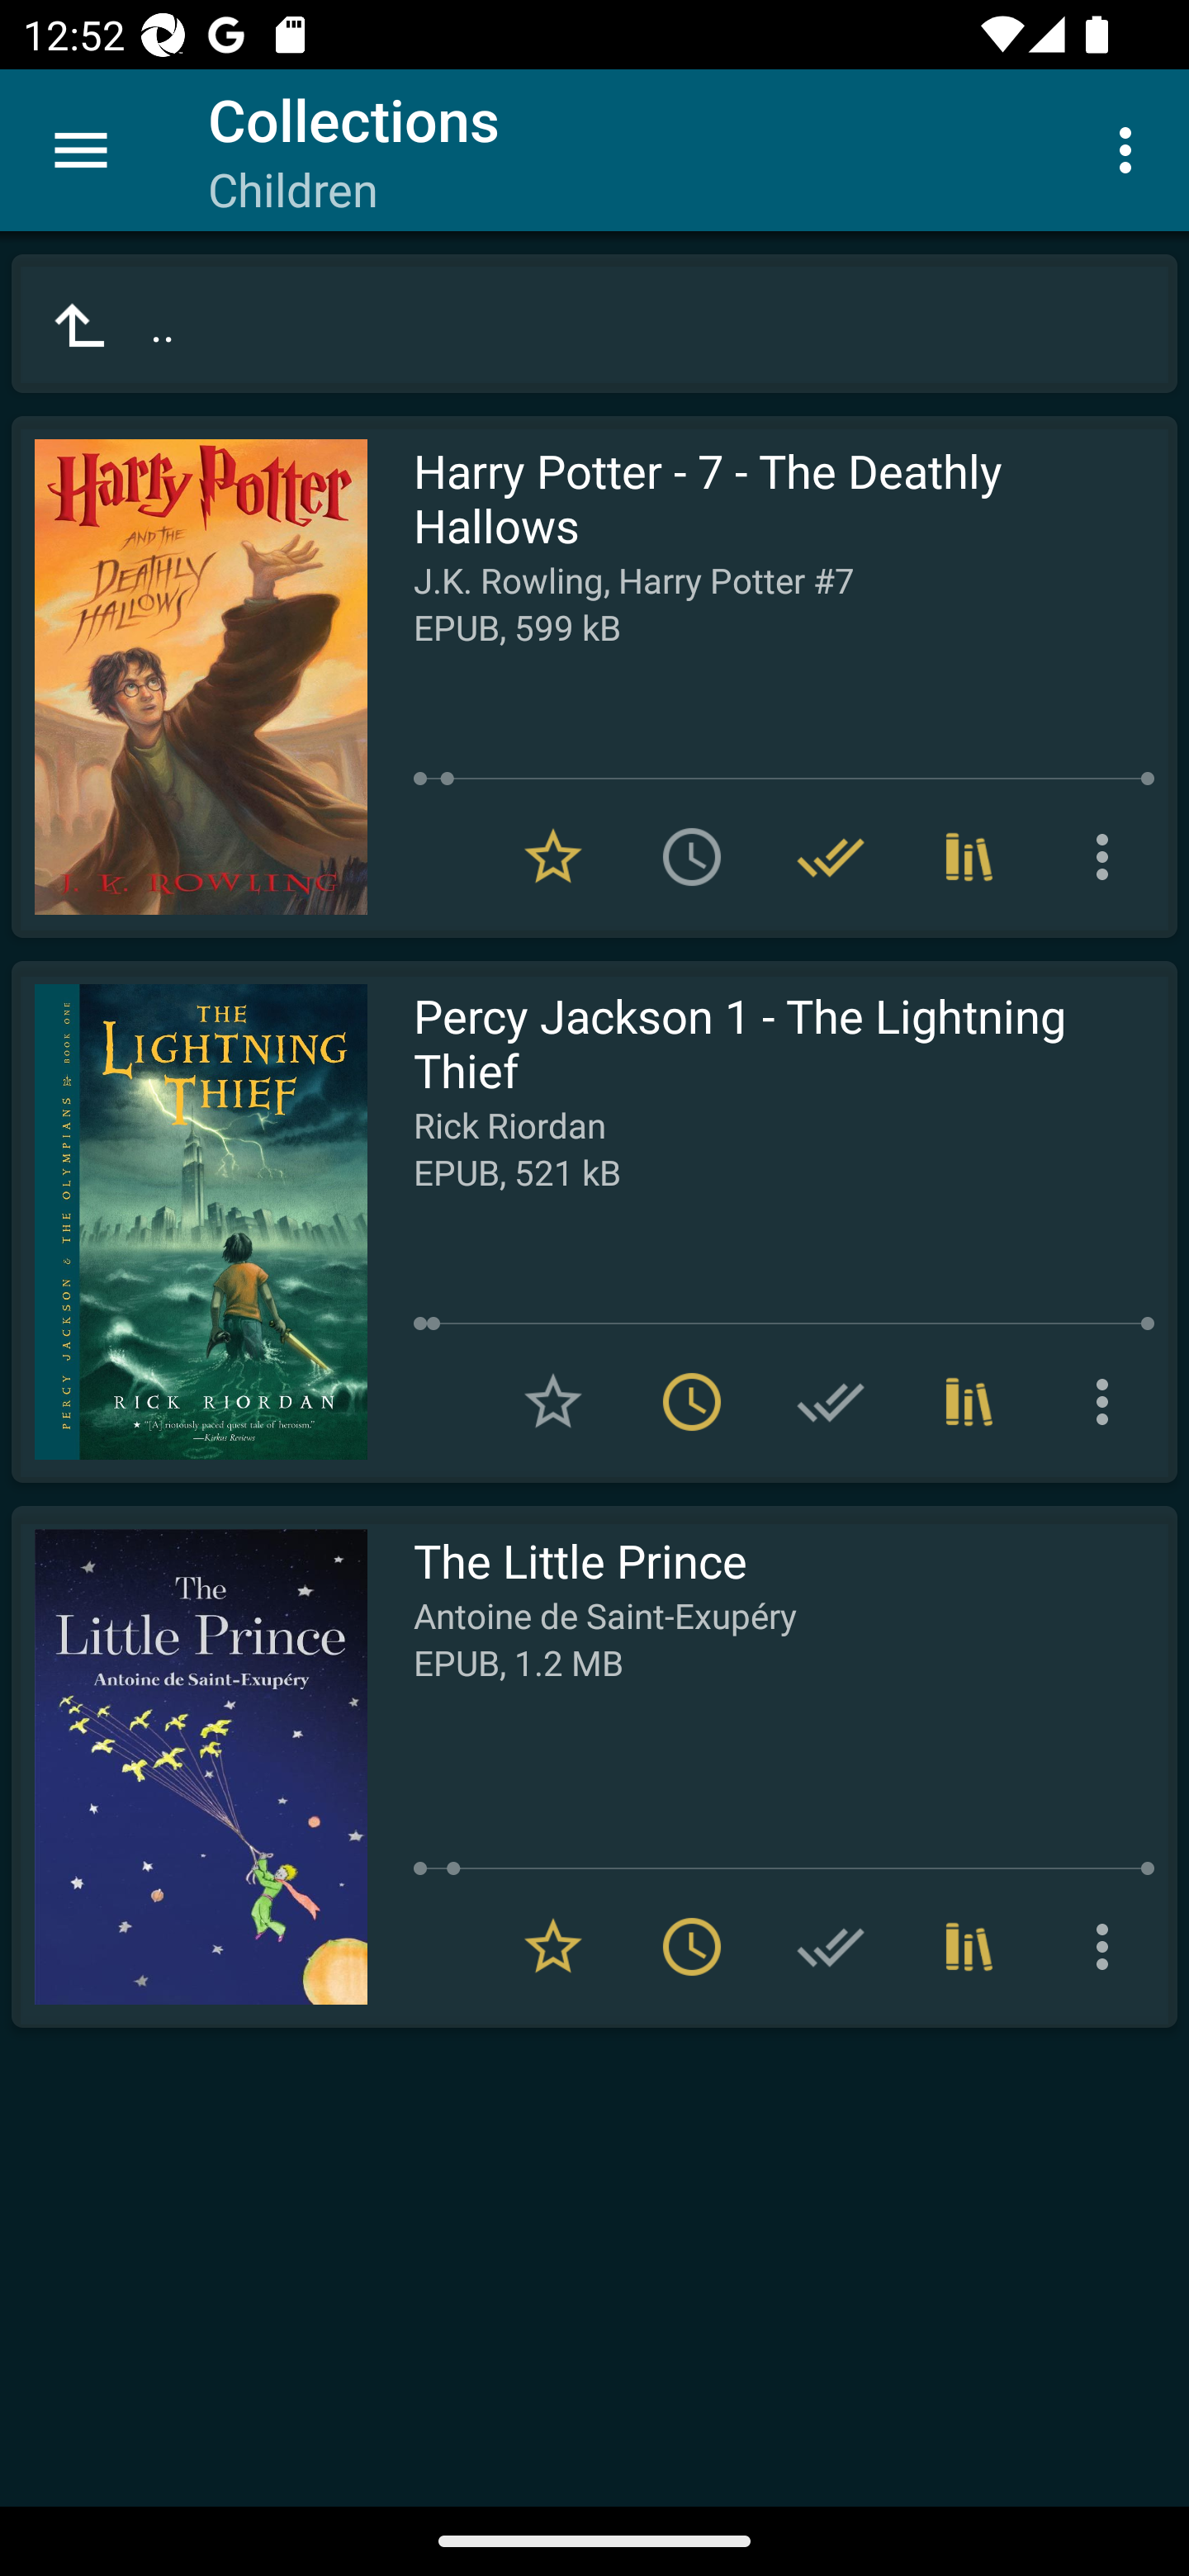 Image resolution: width=1189 pixels, height=2576 pixels. What do you see at coordinates (831, 857) in the screenshot?
I see `Remove from Have read` at bounding box center [831, 857].